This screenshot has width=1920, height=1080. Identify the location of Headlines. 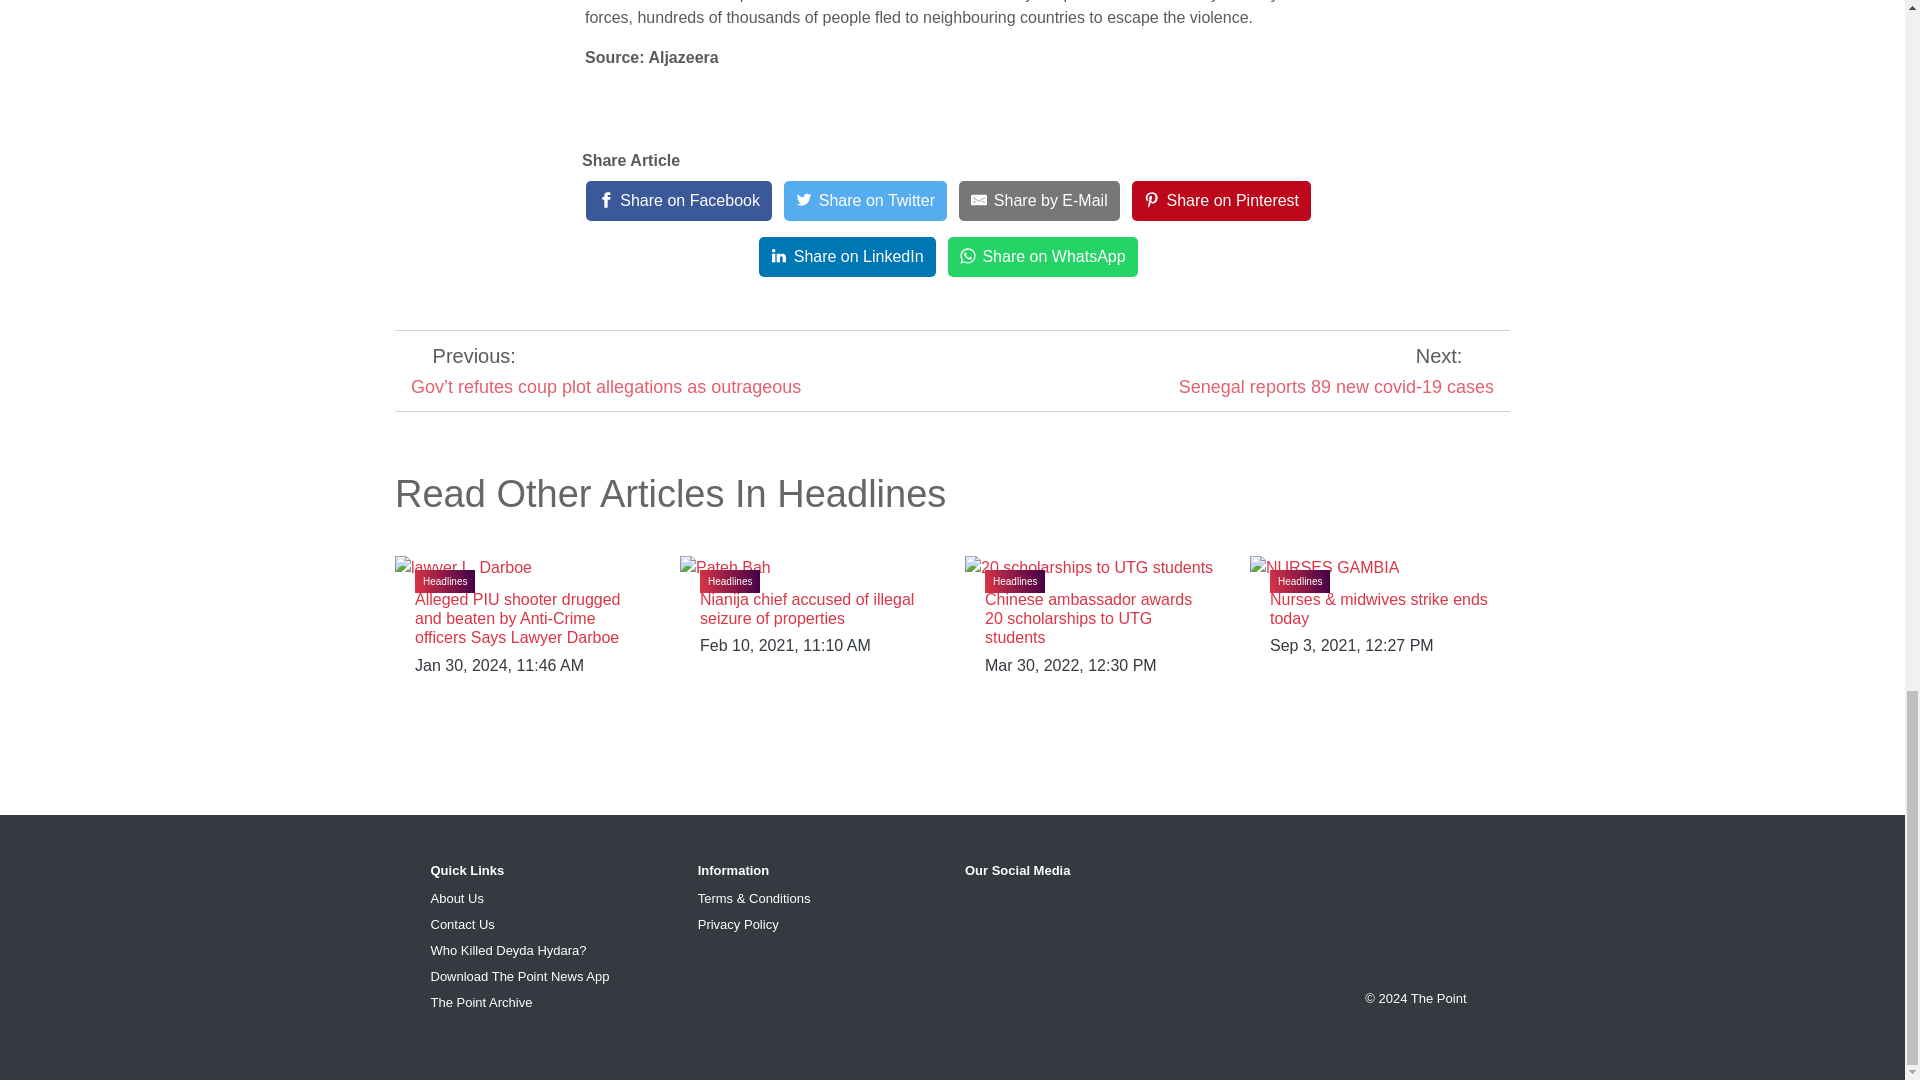
(1014, 581).